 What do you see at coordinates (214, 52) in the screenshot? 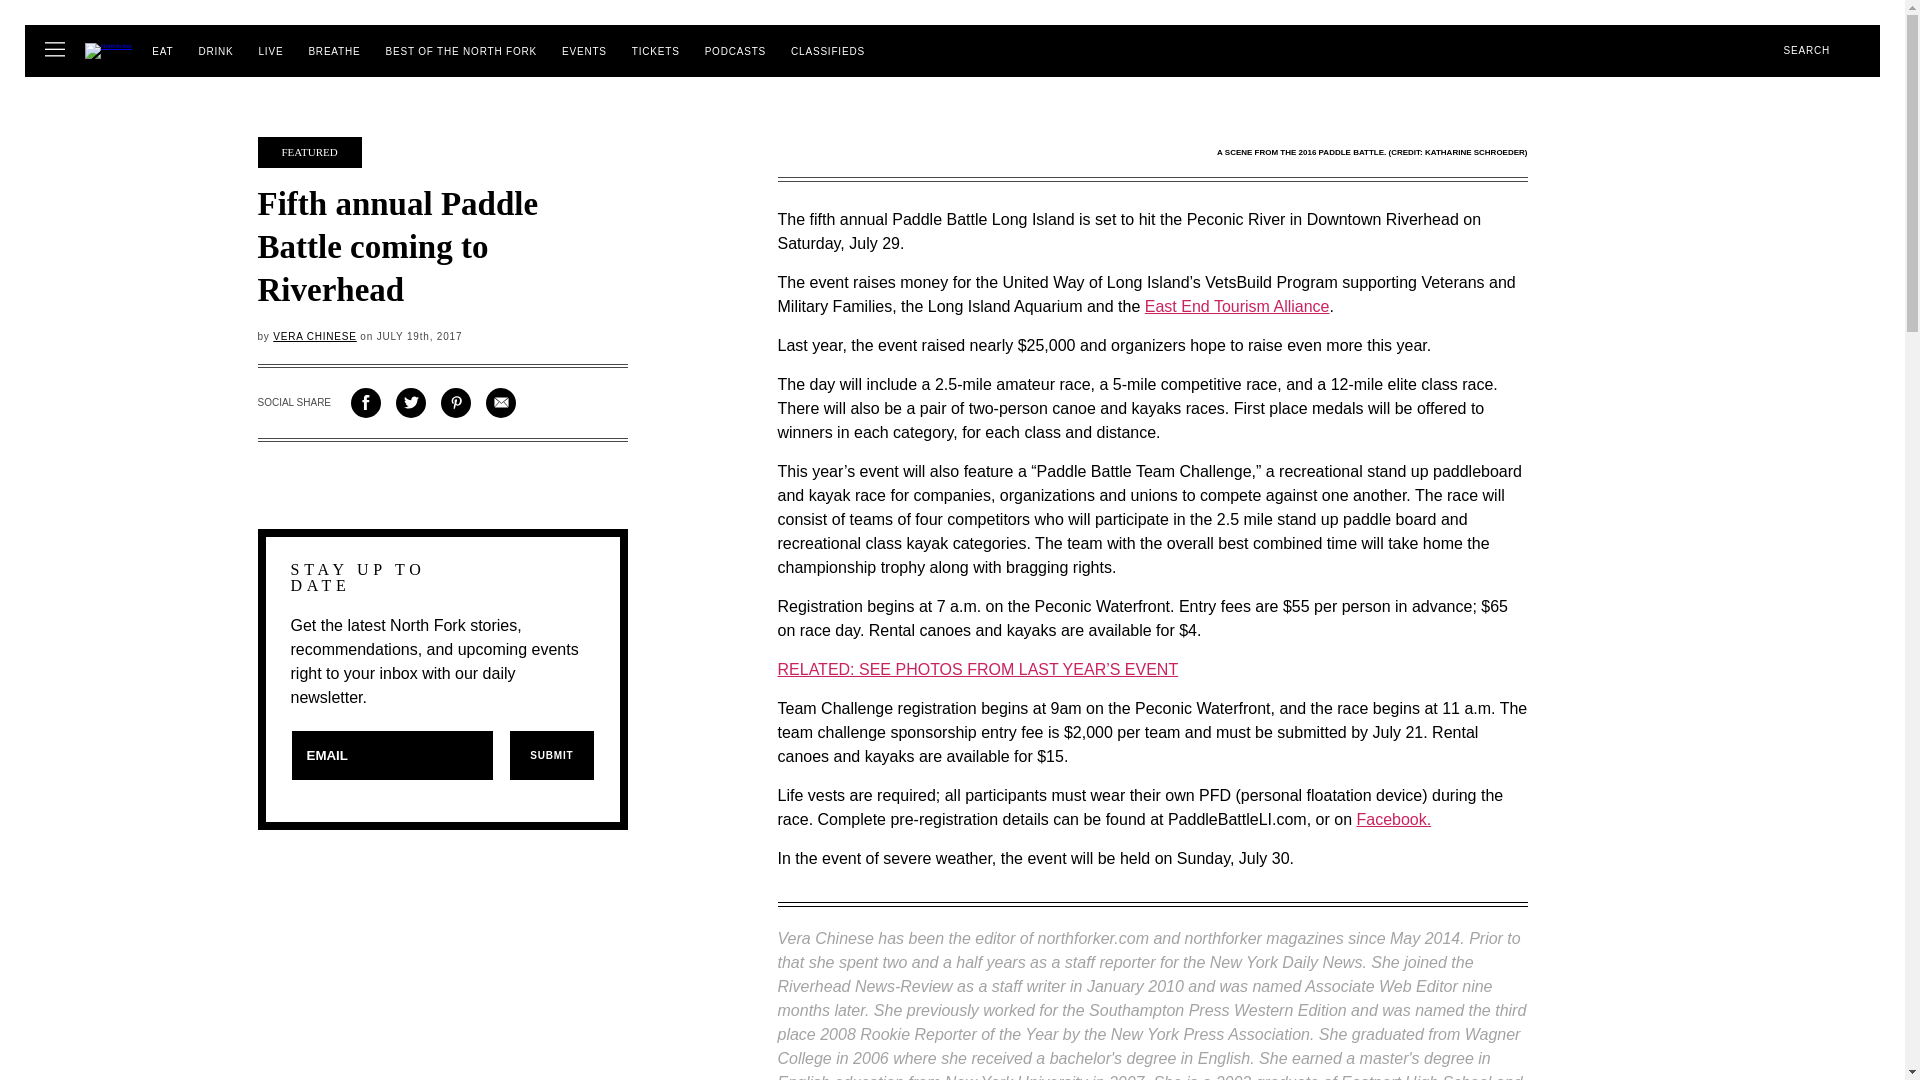
I see `DRINK` at bounding box center [214, 52].